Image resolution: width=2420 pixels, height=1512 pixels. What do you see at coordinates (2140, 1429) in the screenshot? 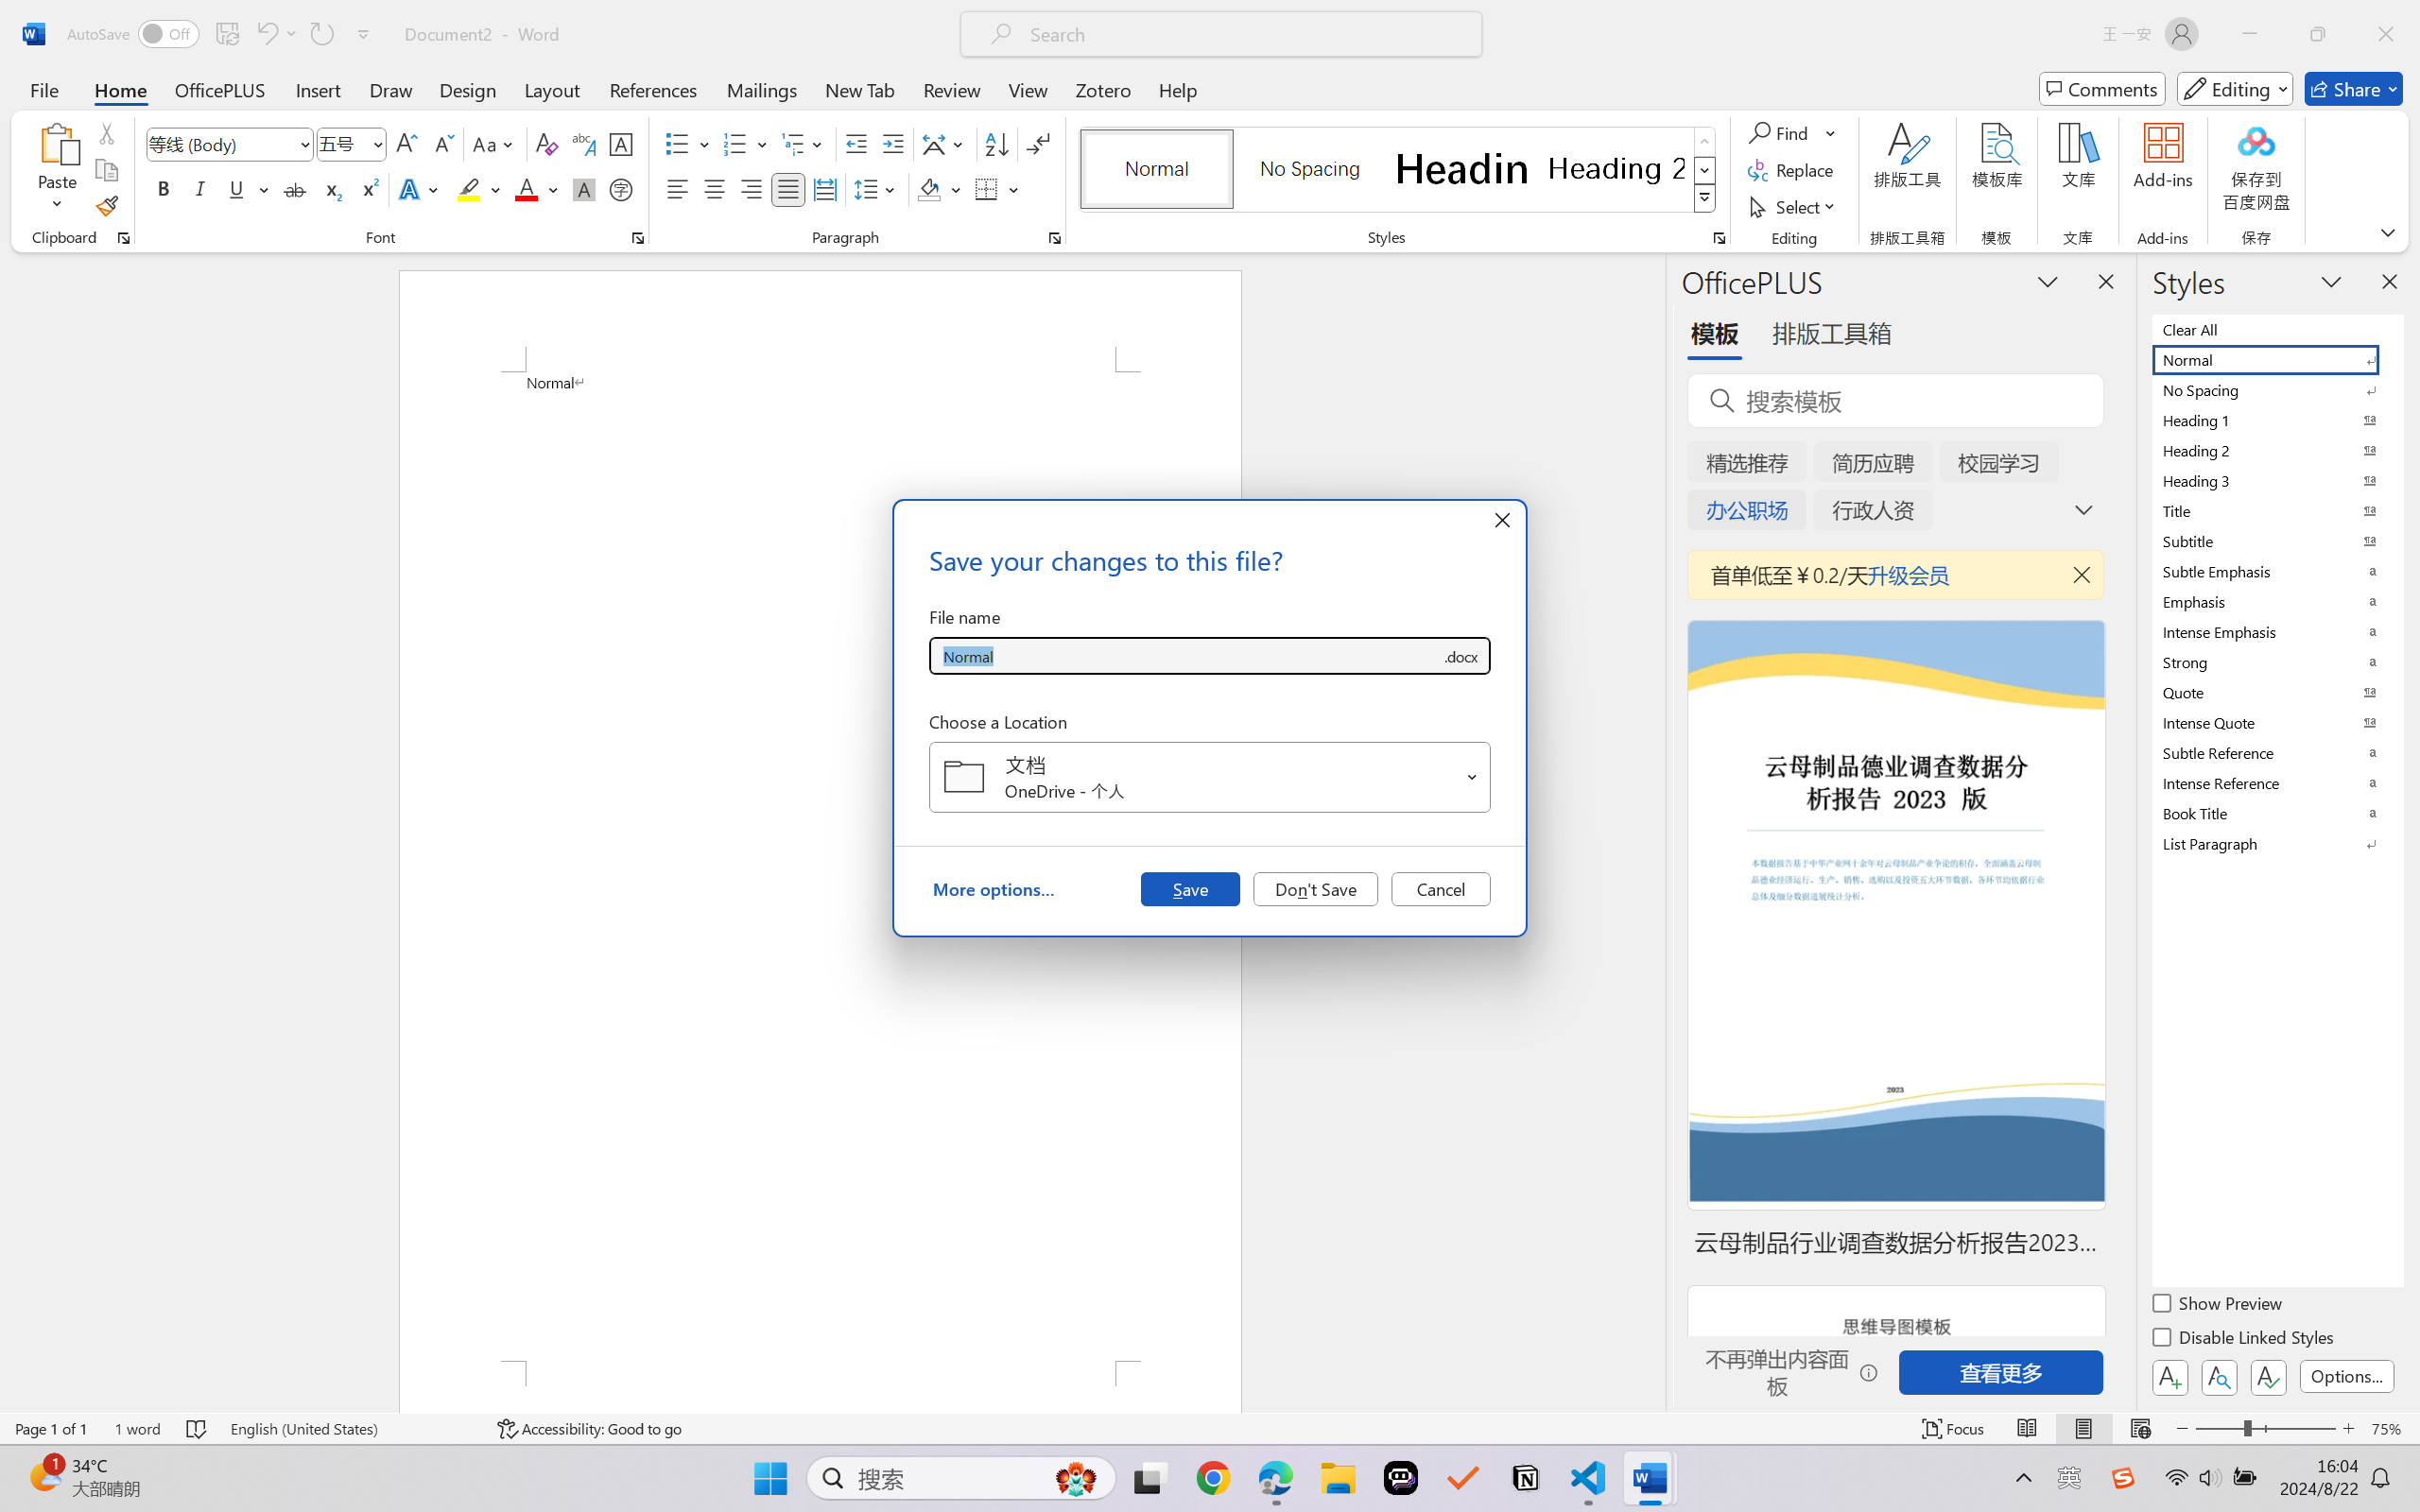
I see `Web Layout` at bounding box center [2140, 1429].